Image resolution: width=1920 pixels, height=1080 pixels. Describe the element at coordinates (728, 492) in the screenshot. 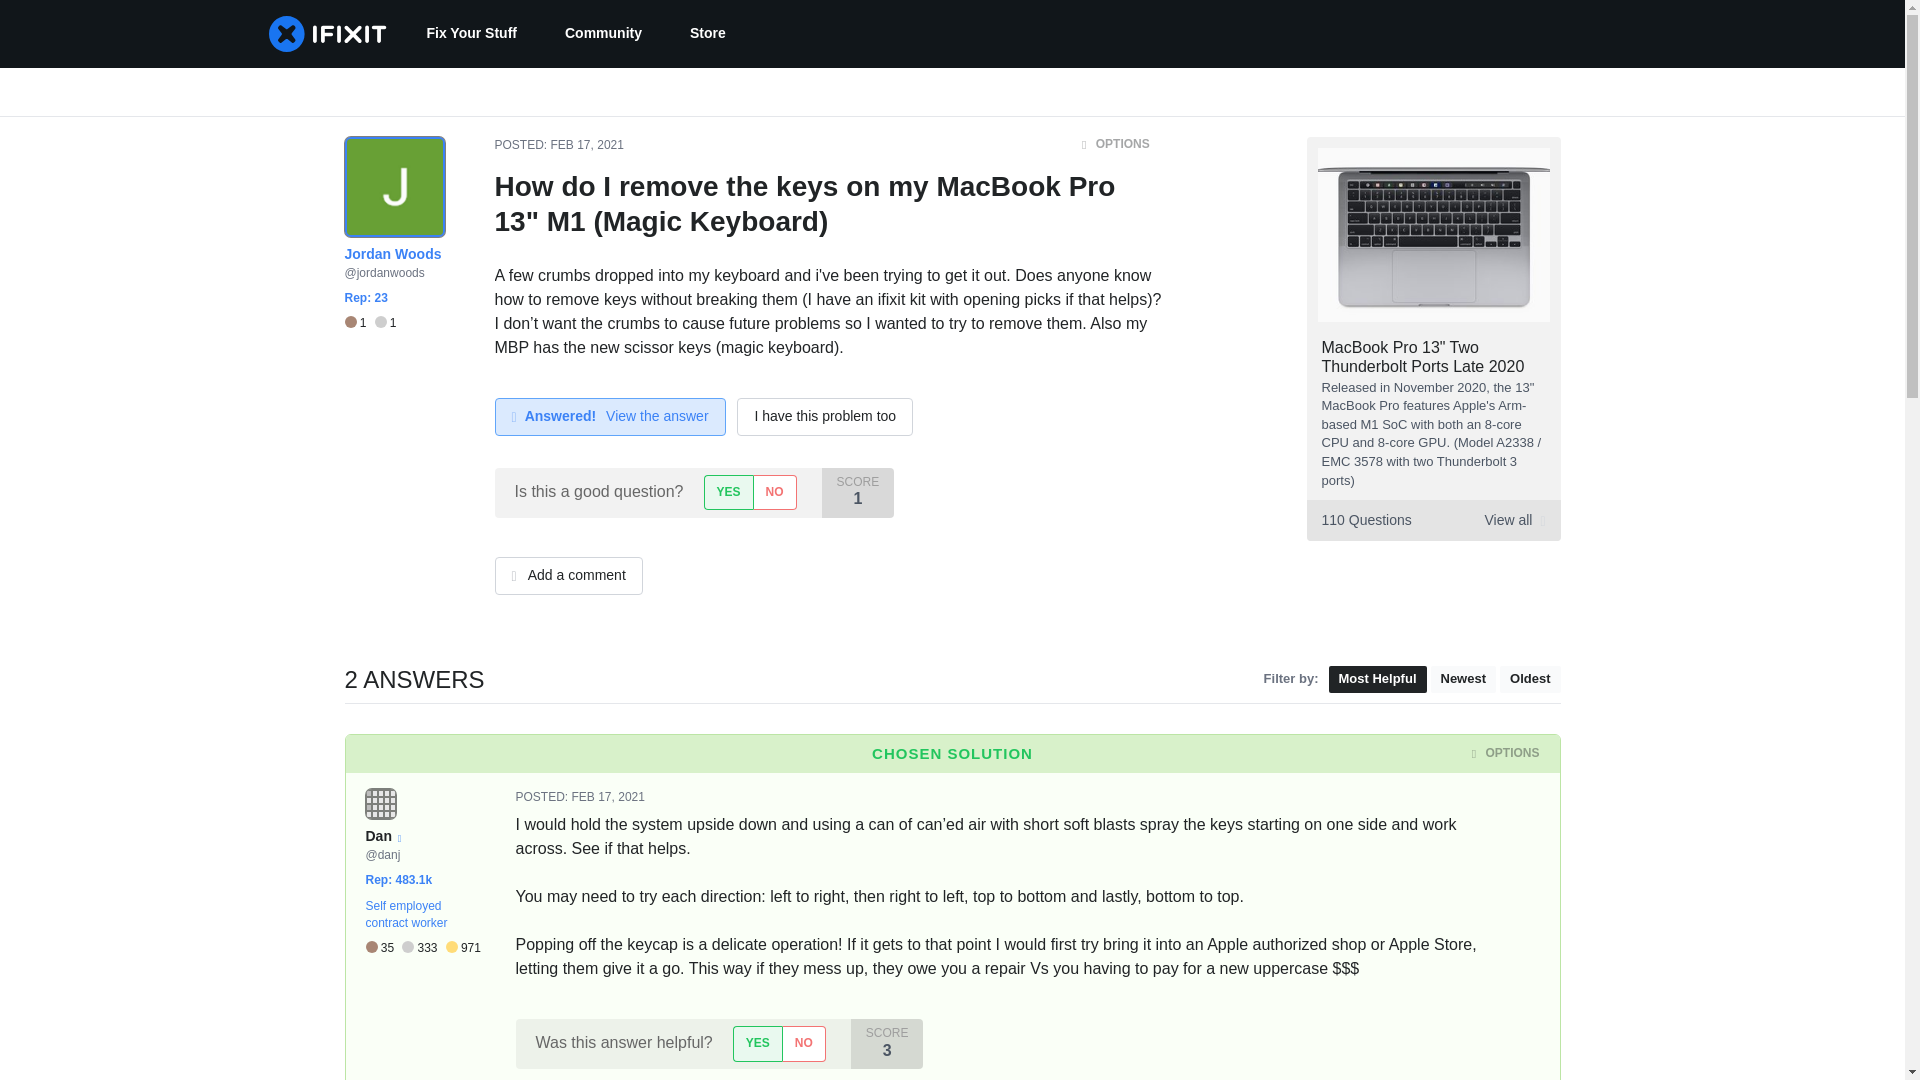

I see `YES` at that location.